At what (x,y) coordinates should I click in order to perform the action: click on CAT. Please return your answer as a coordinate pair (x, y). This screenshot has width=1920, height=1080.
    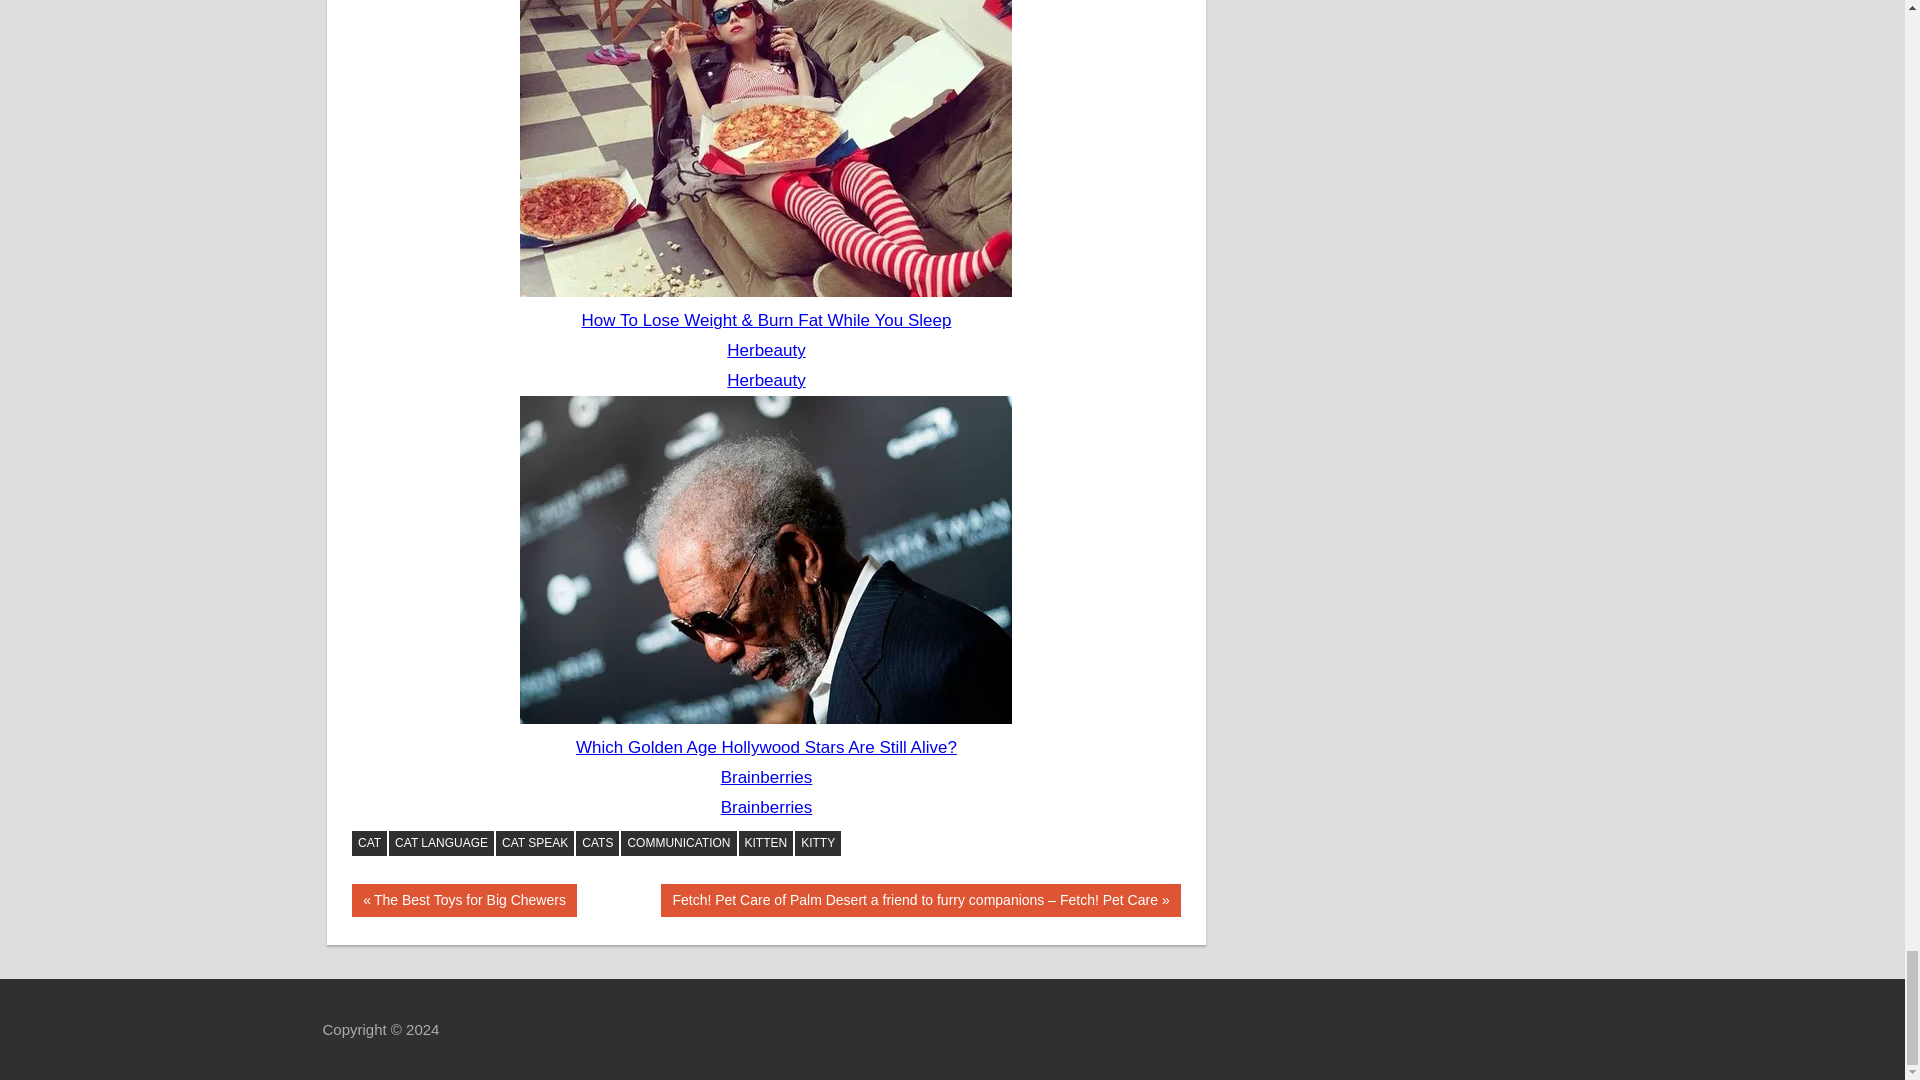
    Looking at the image, I should click on (464, 900).